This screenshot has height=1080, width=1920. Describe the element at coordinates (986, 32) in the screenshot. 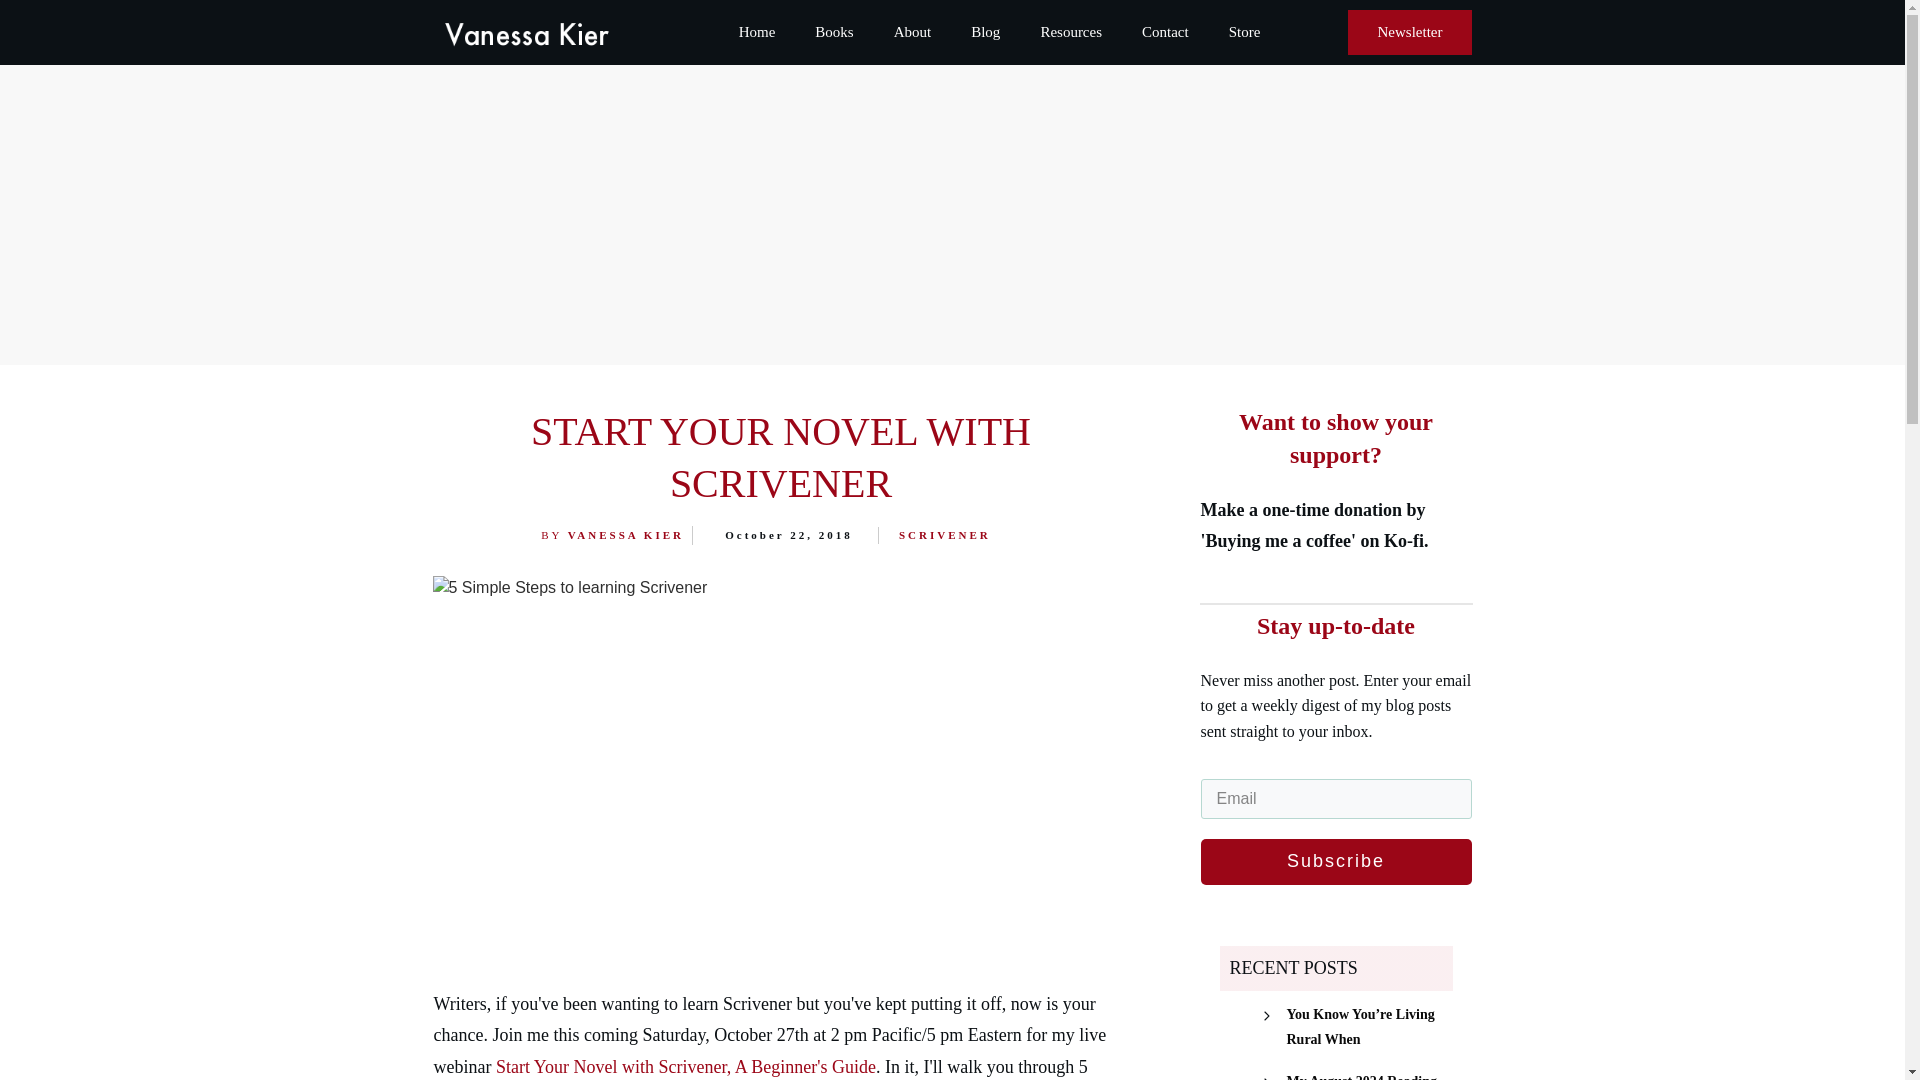

I see `Blog` at that location.